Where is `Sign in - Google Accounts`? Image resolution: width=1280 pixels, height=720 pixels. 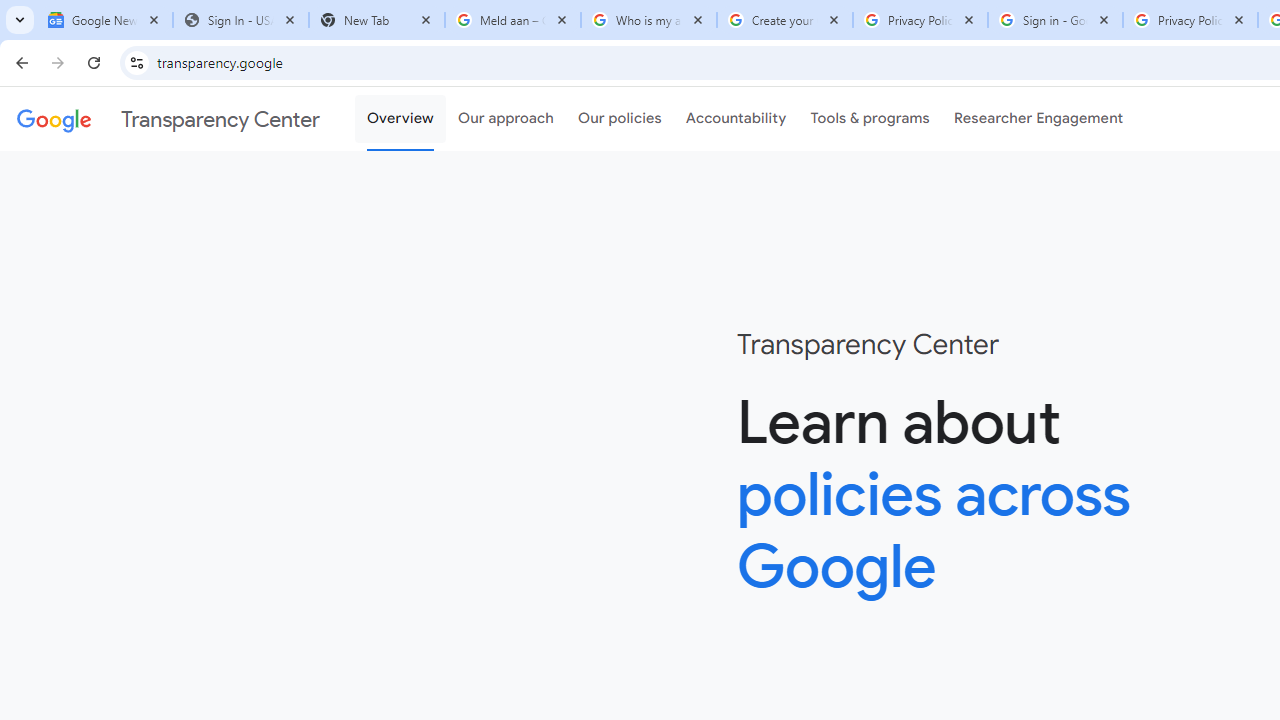
Sign in - Google Accounts is located at coordinates (1055, 20).